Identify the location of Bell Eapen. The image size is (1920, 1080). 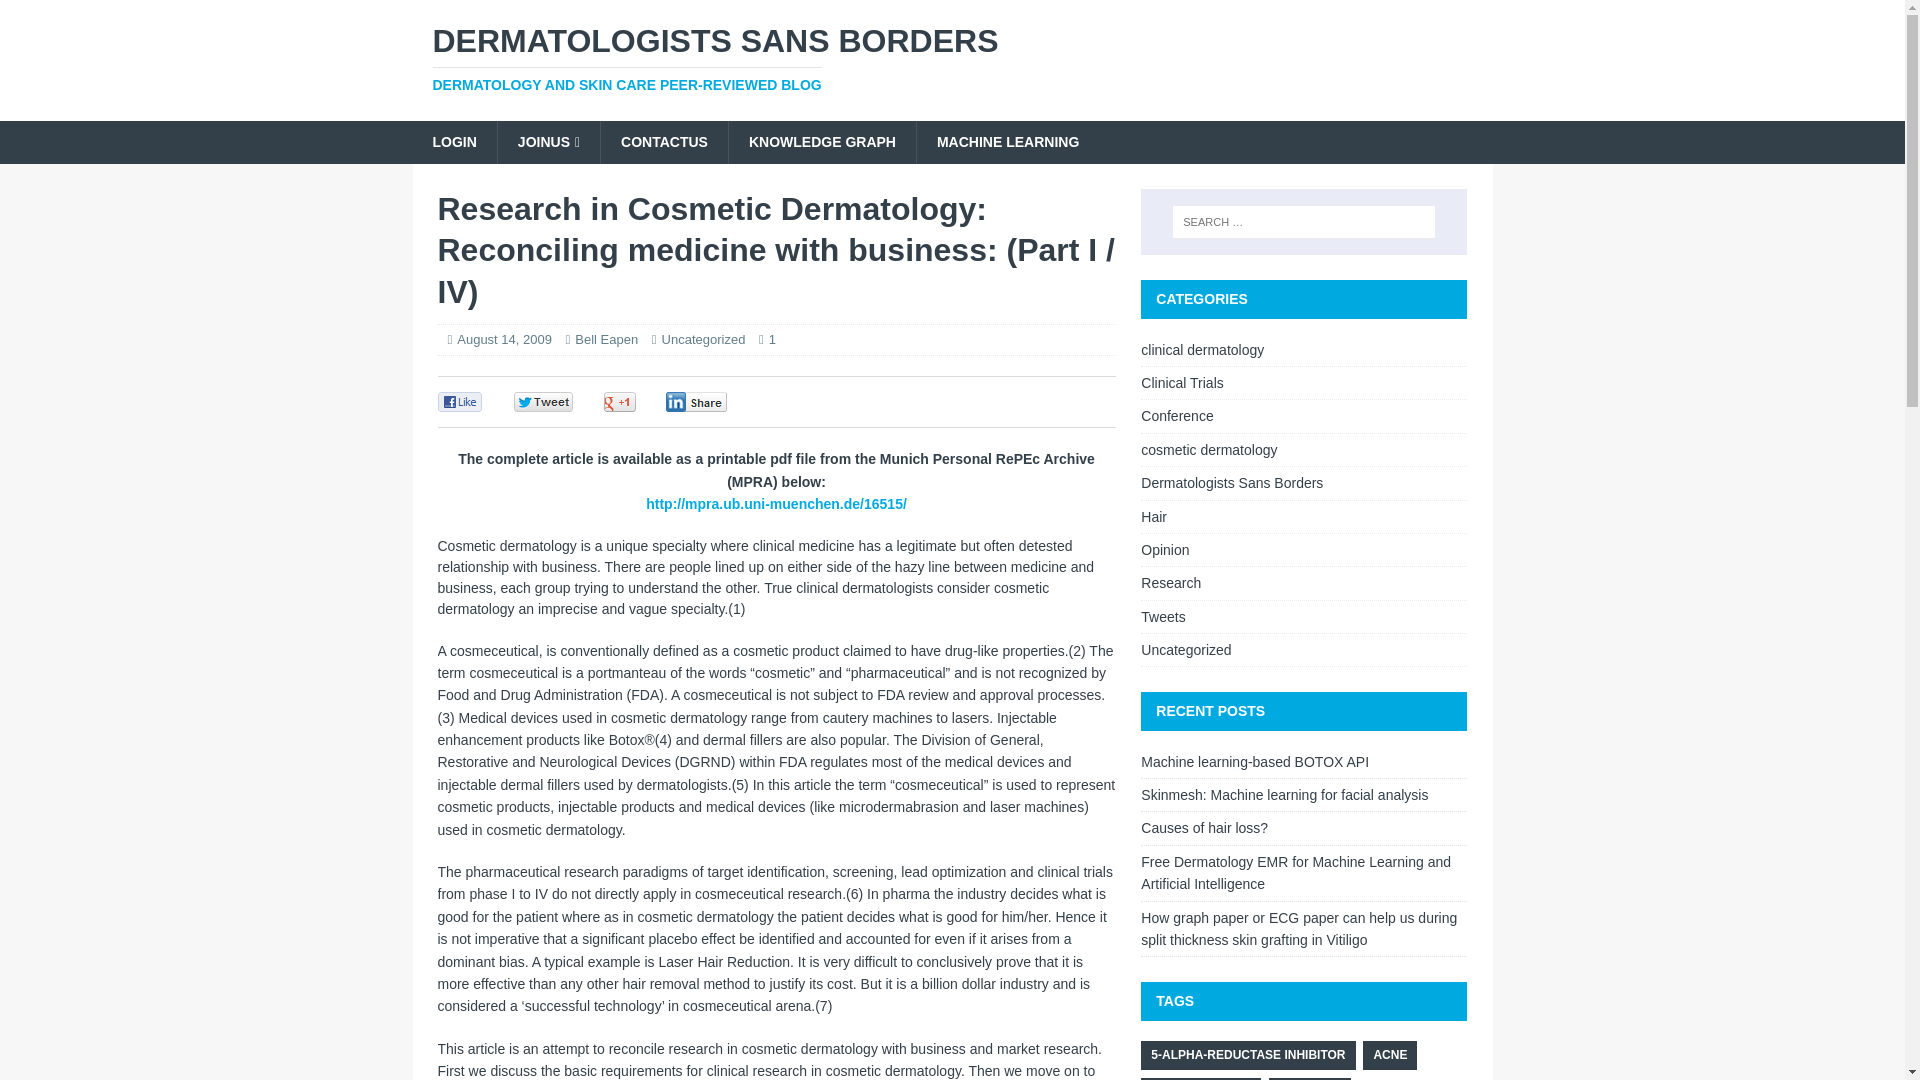
(606, 338).